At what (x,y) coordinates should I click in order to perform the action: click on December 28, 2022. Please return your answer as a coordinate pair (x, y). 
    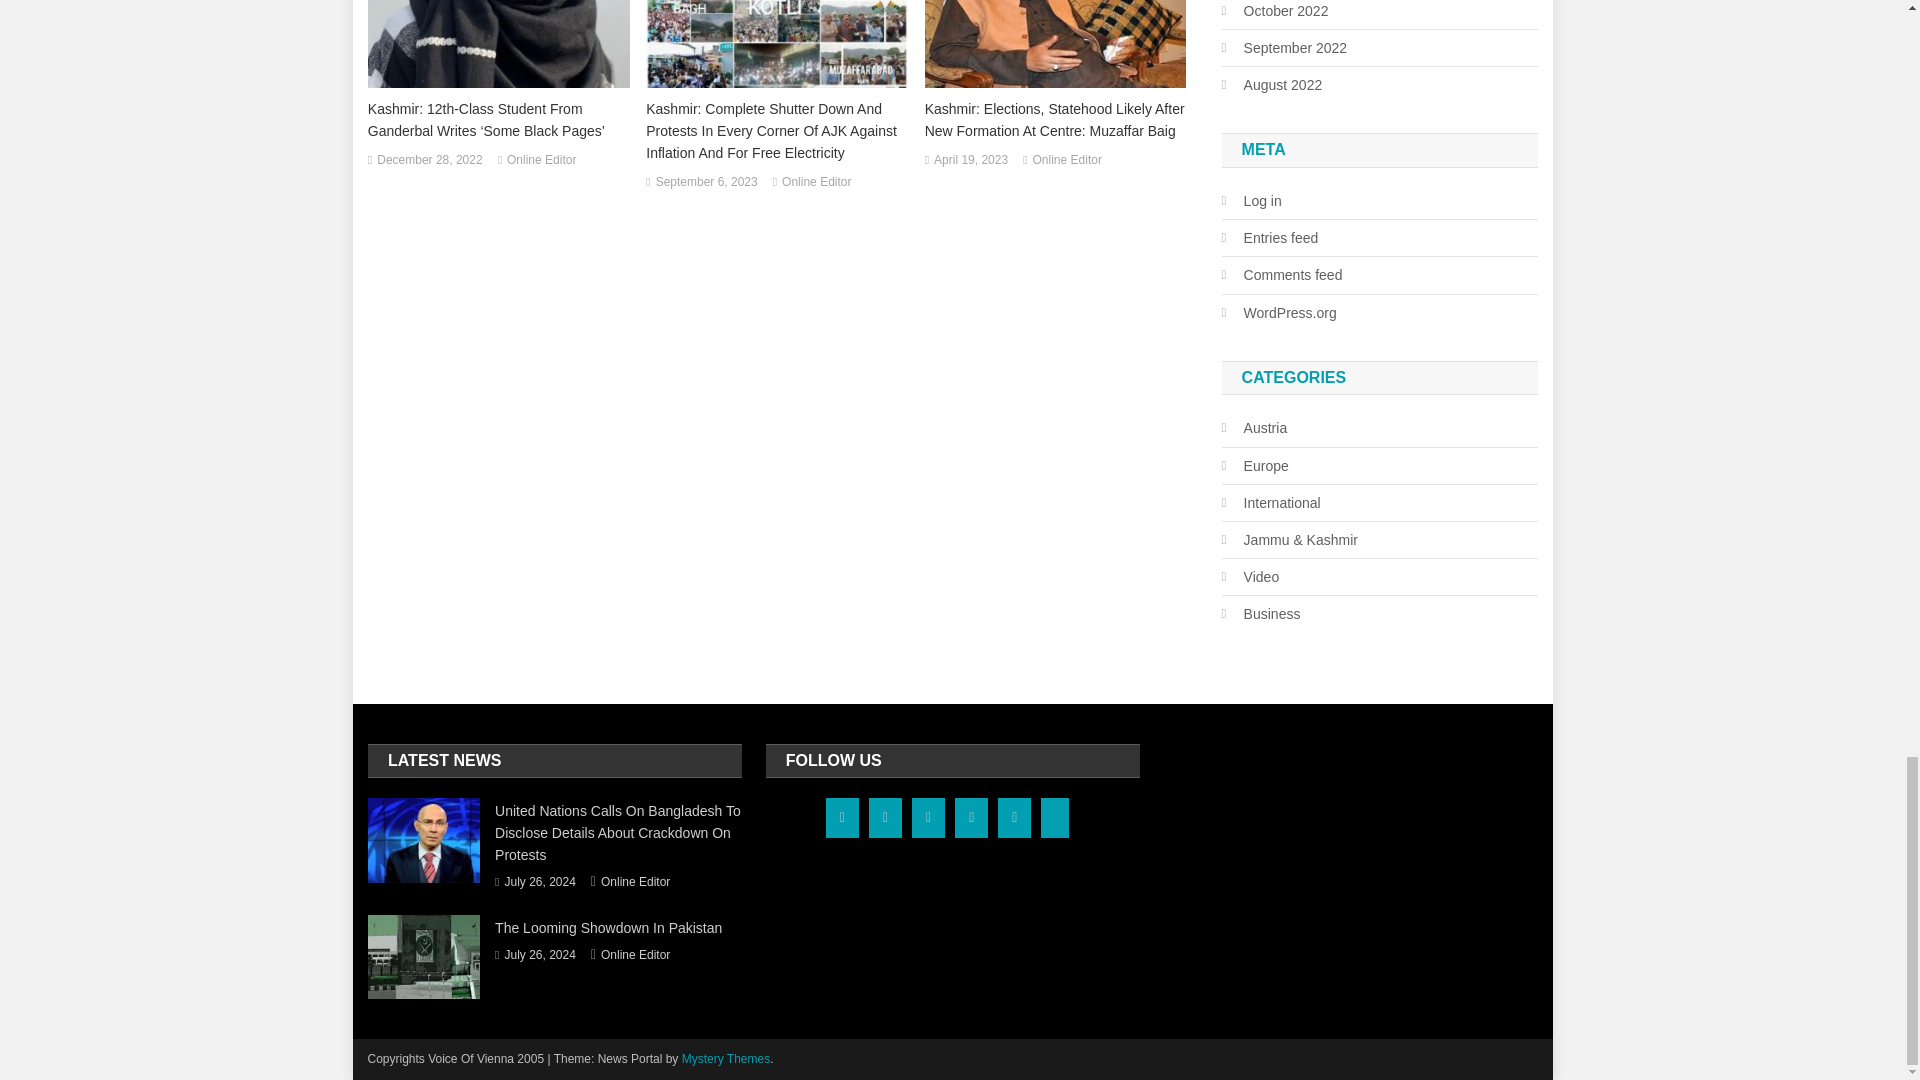
    Looking at the image, I should click on (428, 160).